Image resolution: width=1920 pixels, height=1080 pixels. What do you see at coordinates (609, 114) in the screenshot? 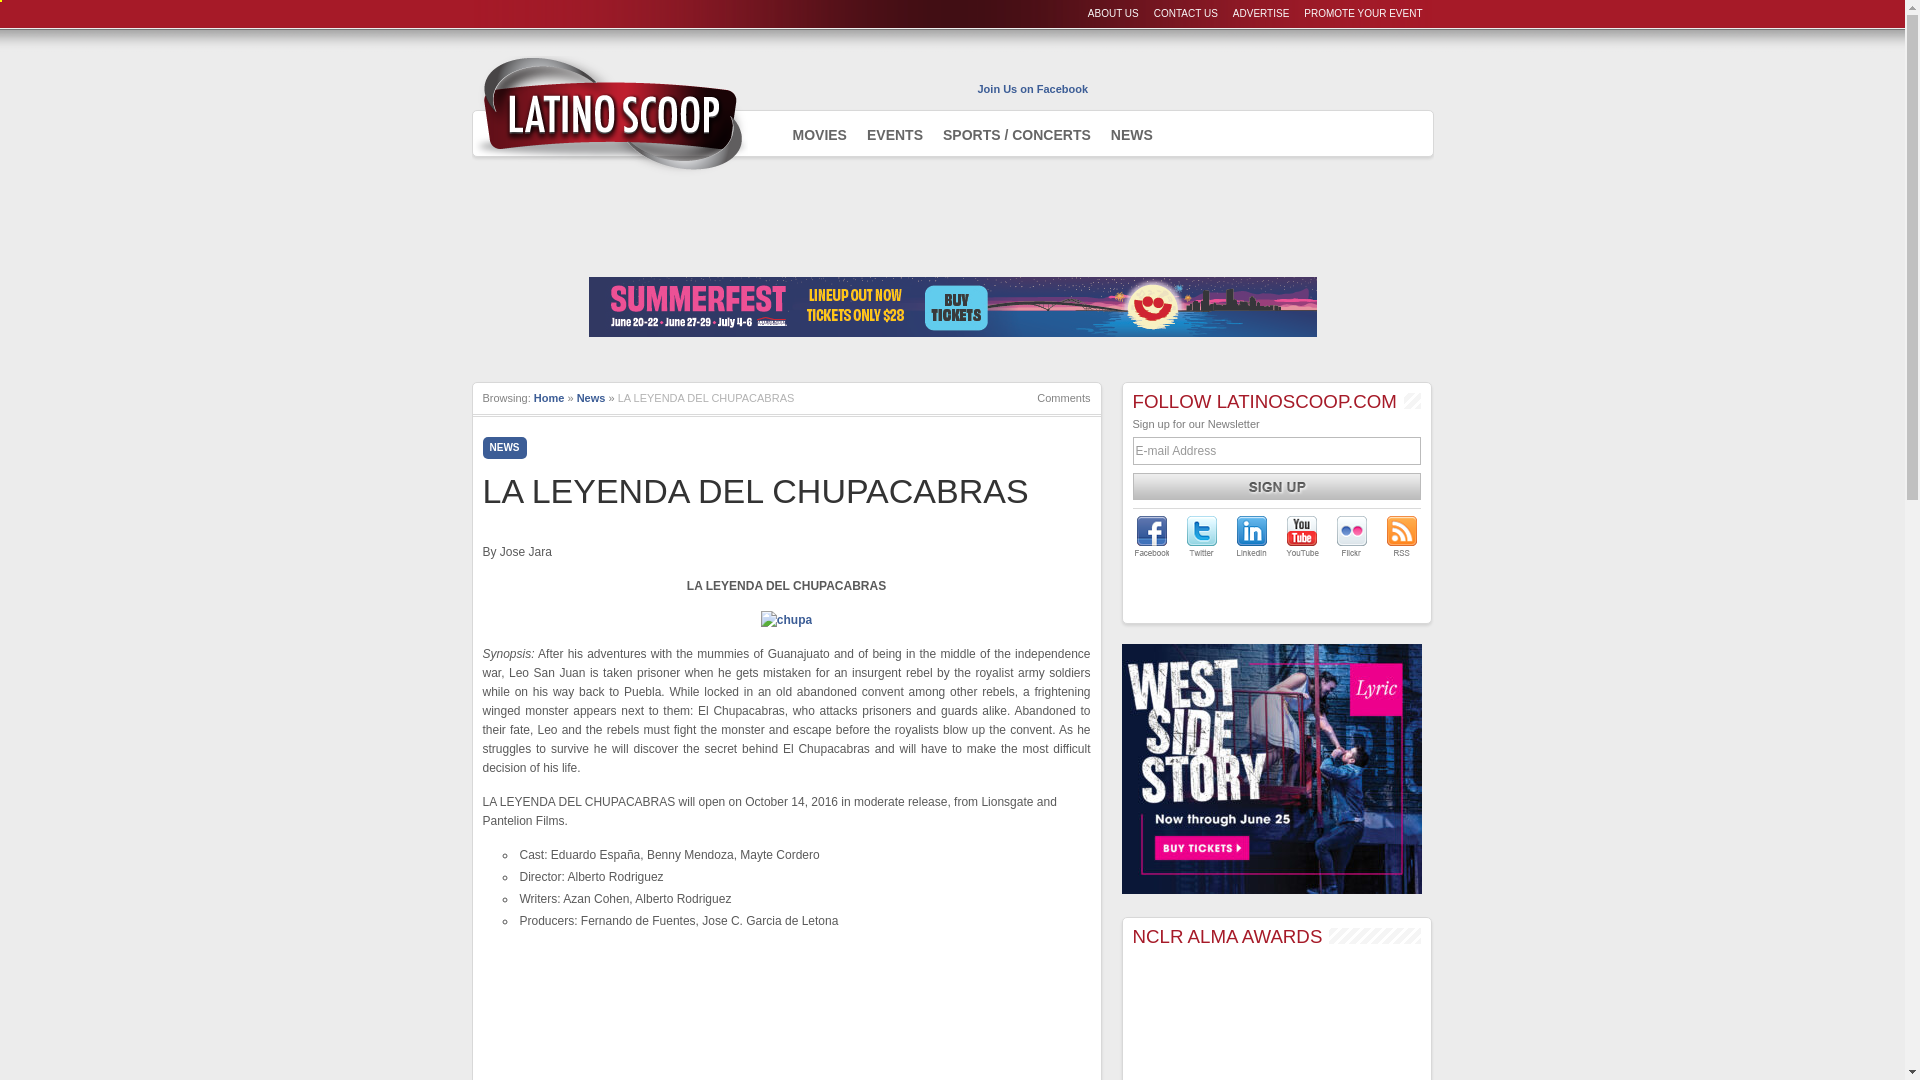
I see `AdmiteUno - Chicago` at bounding box center [609, 114].